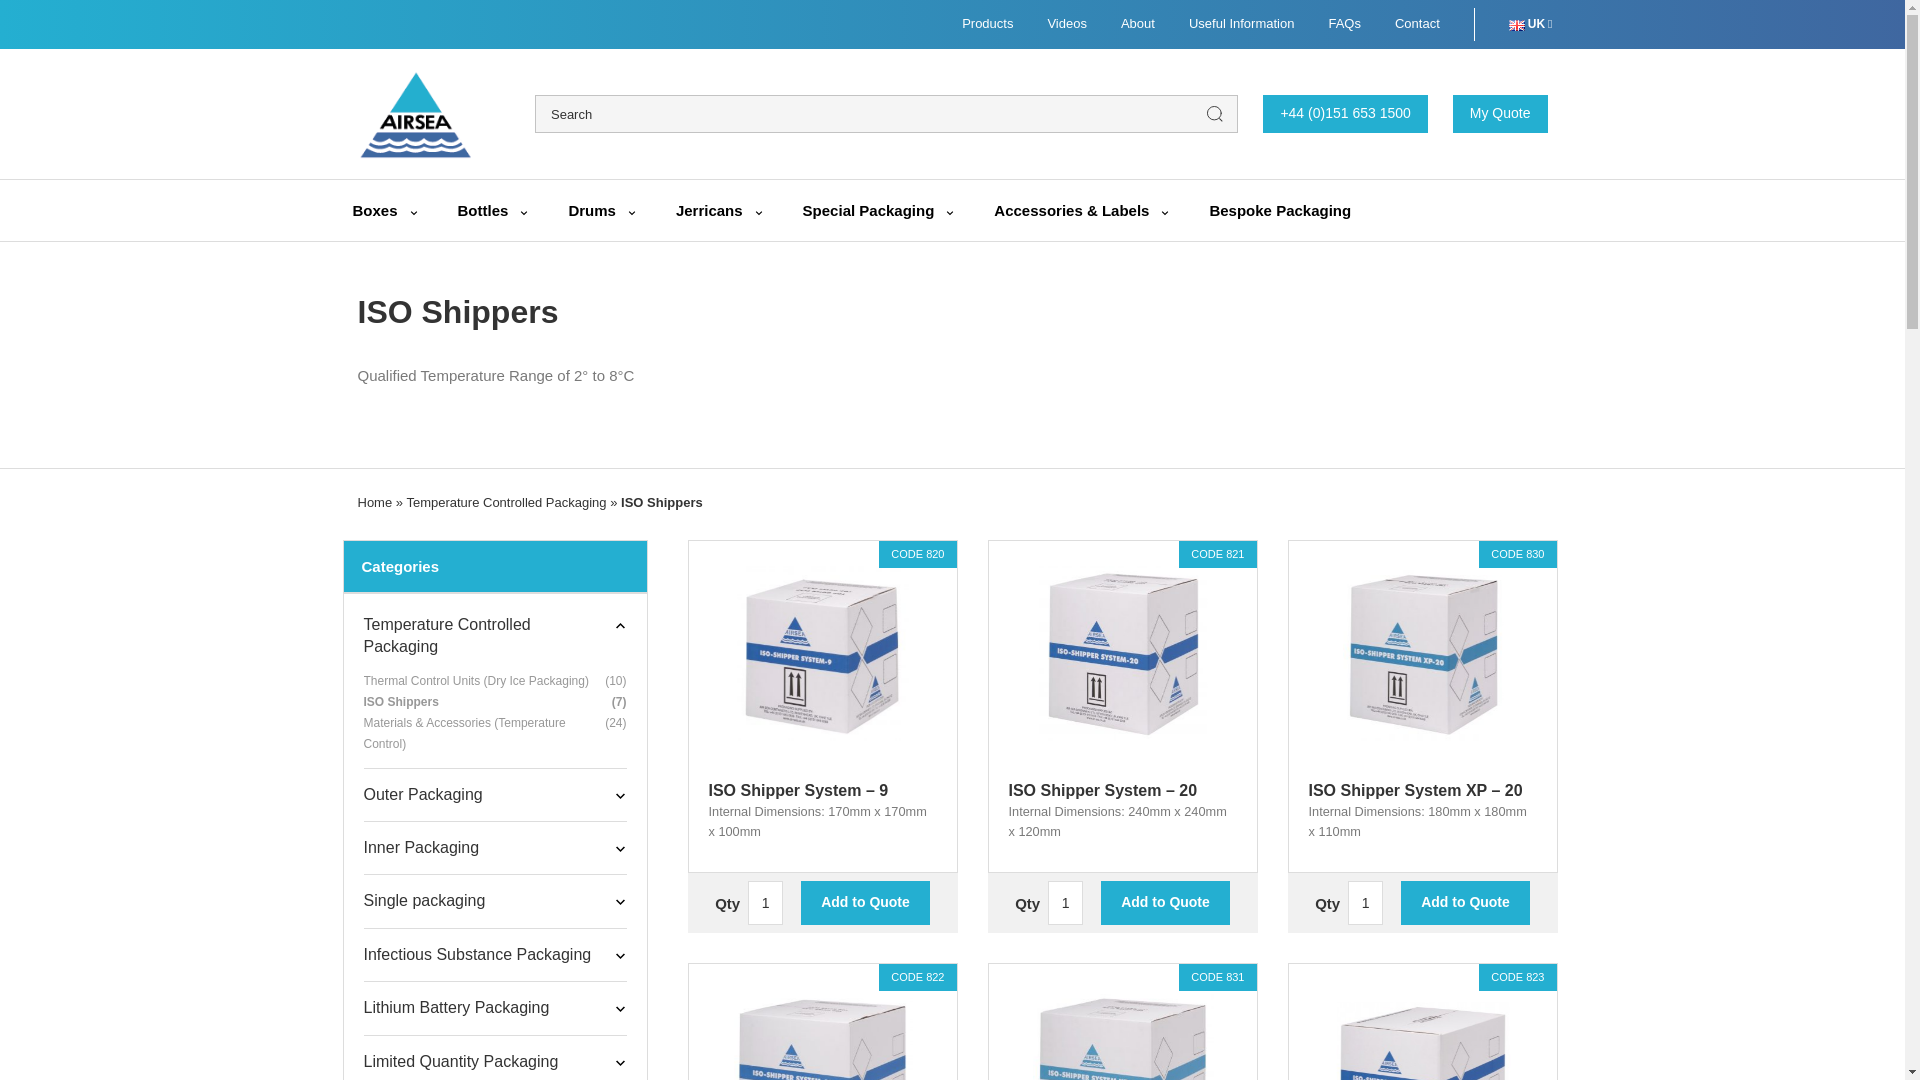 The image size is (1920, 1080). I want to click on Videos, so click(1066, 24).